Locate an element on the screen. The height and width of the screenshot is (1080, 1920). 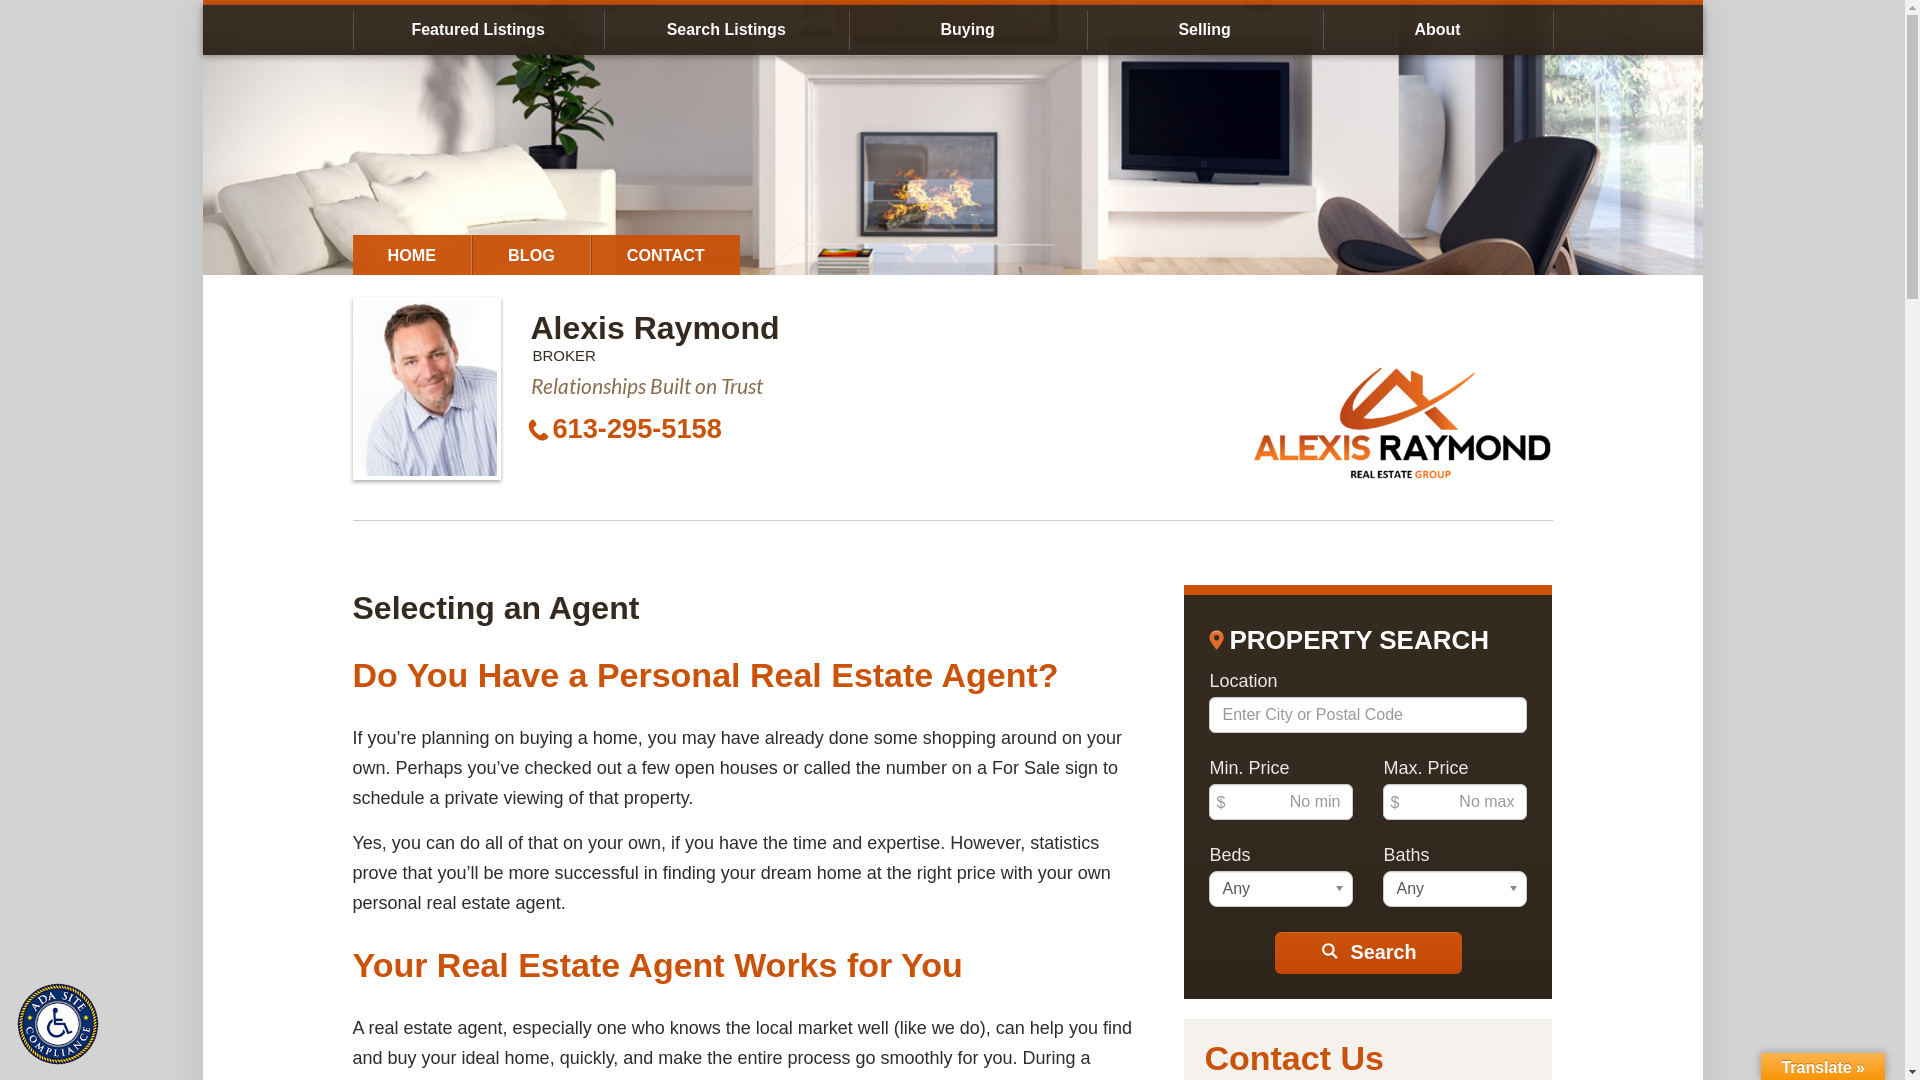
Selling is located at coordinates (1205, 30).